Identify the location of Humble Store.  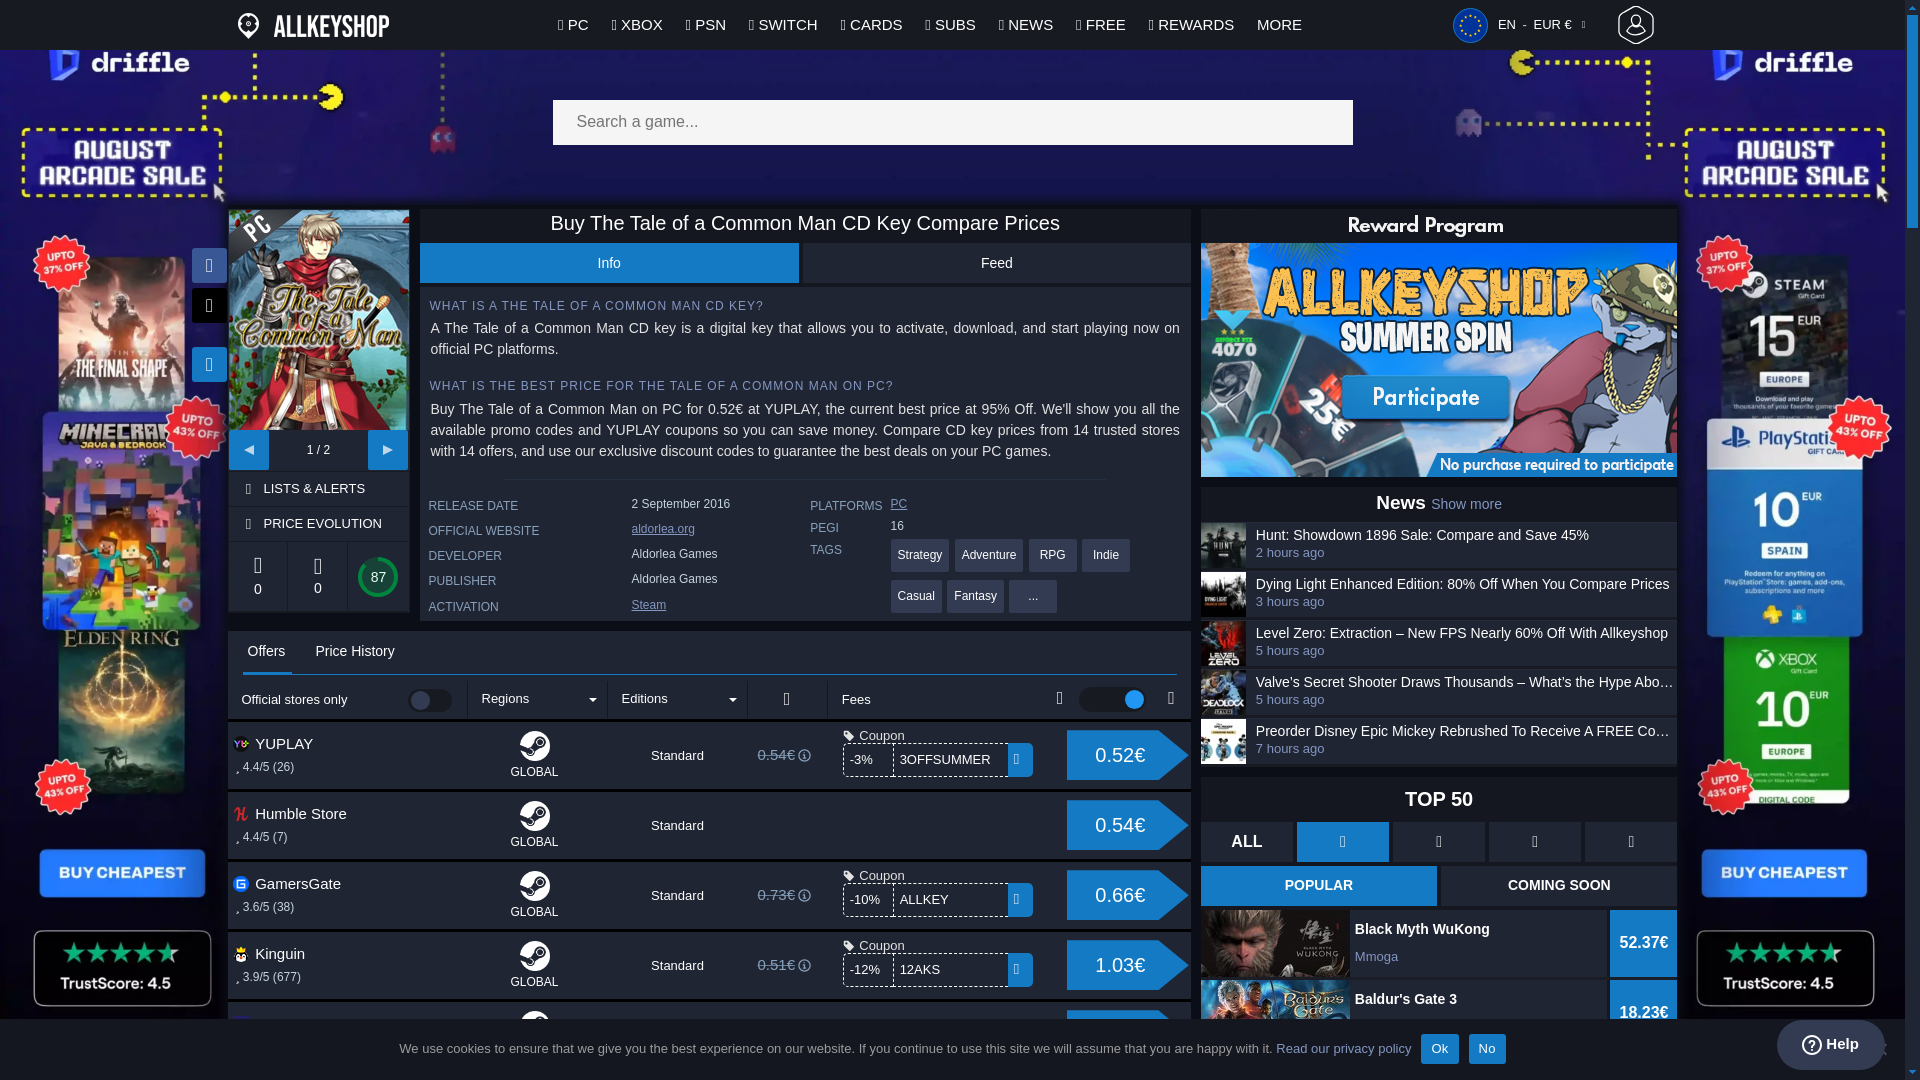
(312, 814).